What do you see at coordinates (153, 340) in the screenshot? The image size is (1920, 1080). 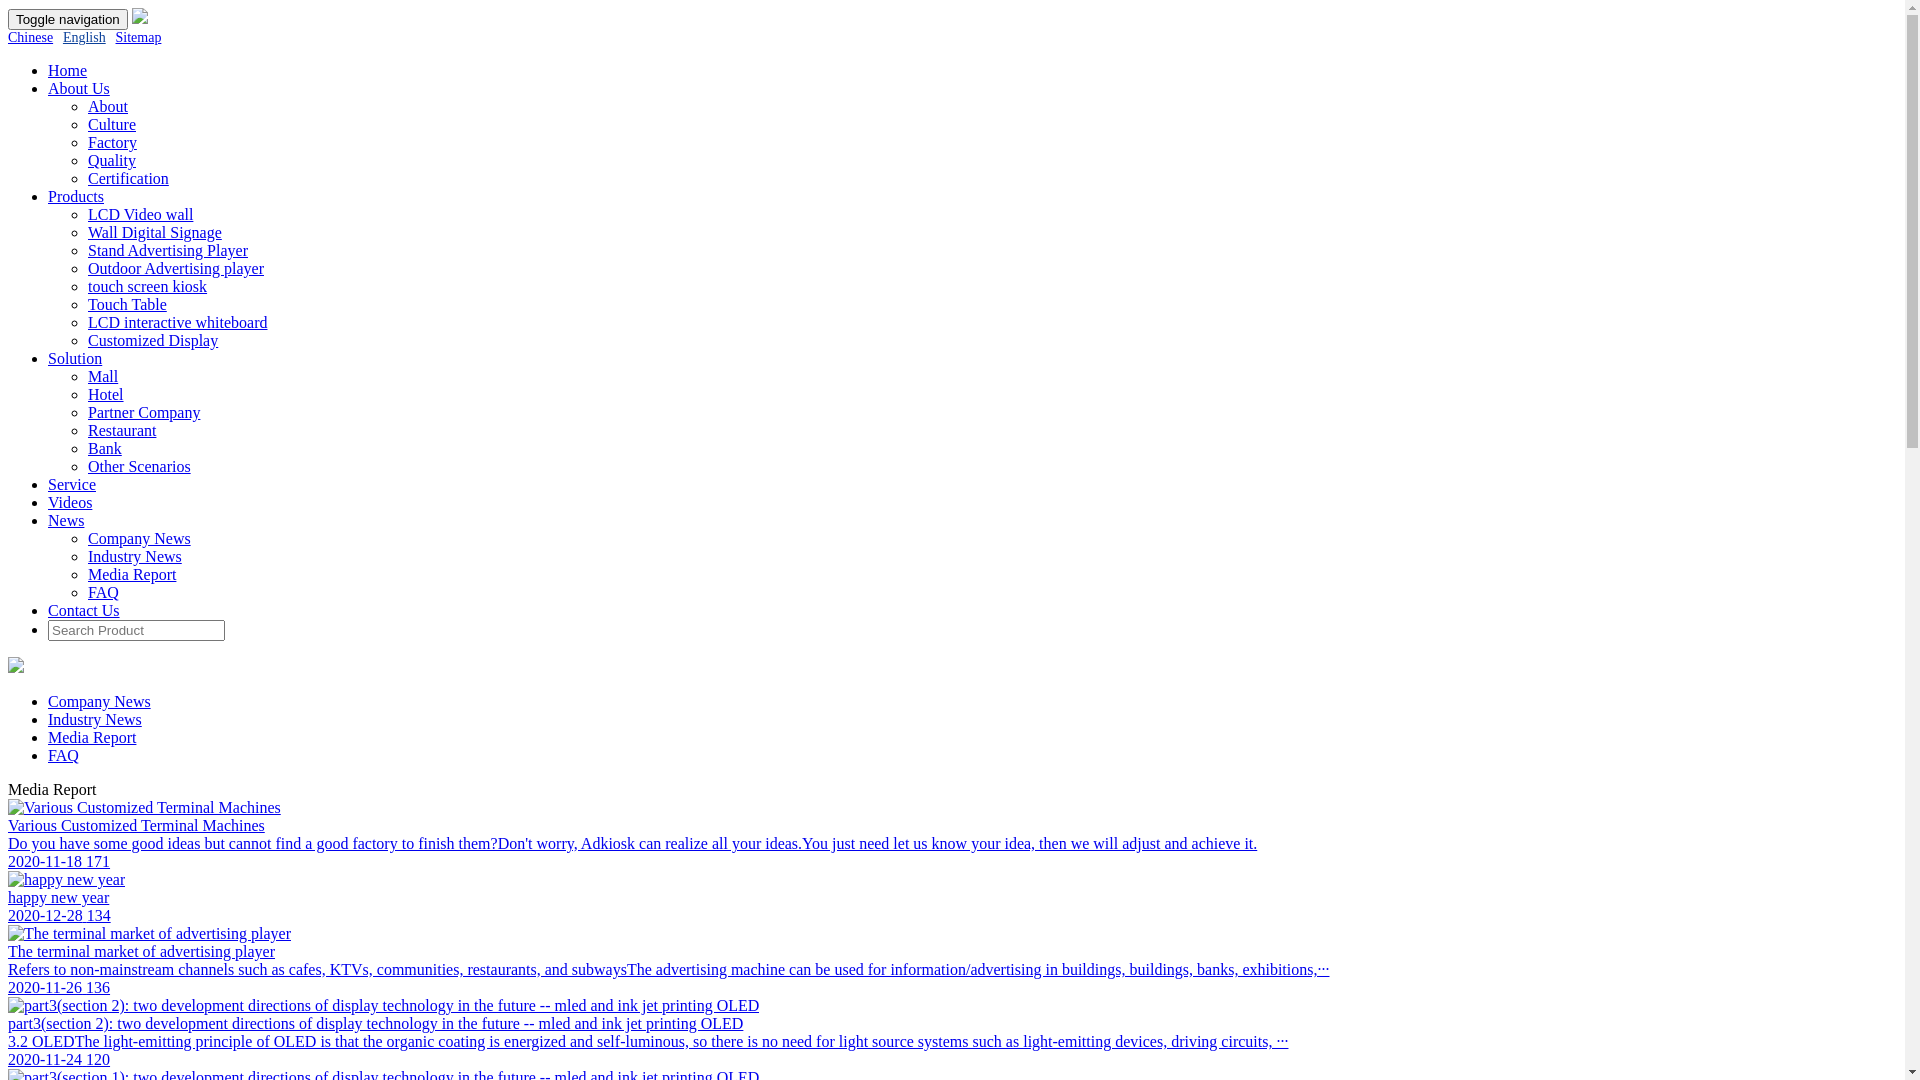 I see `Customized Display` at bounding box center [153, 340].